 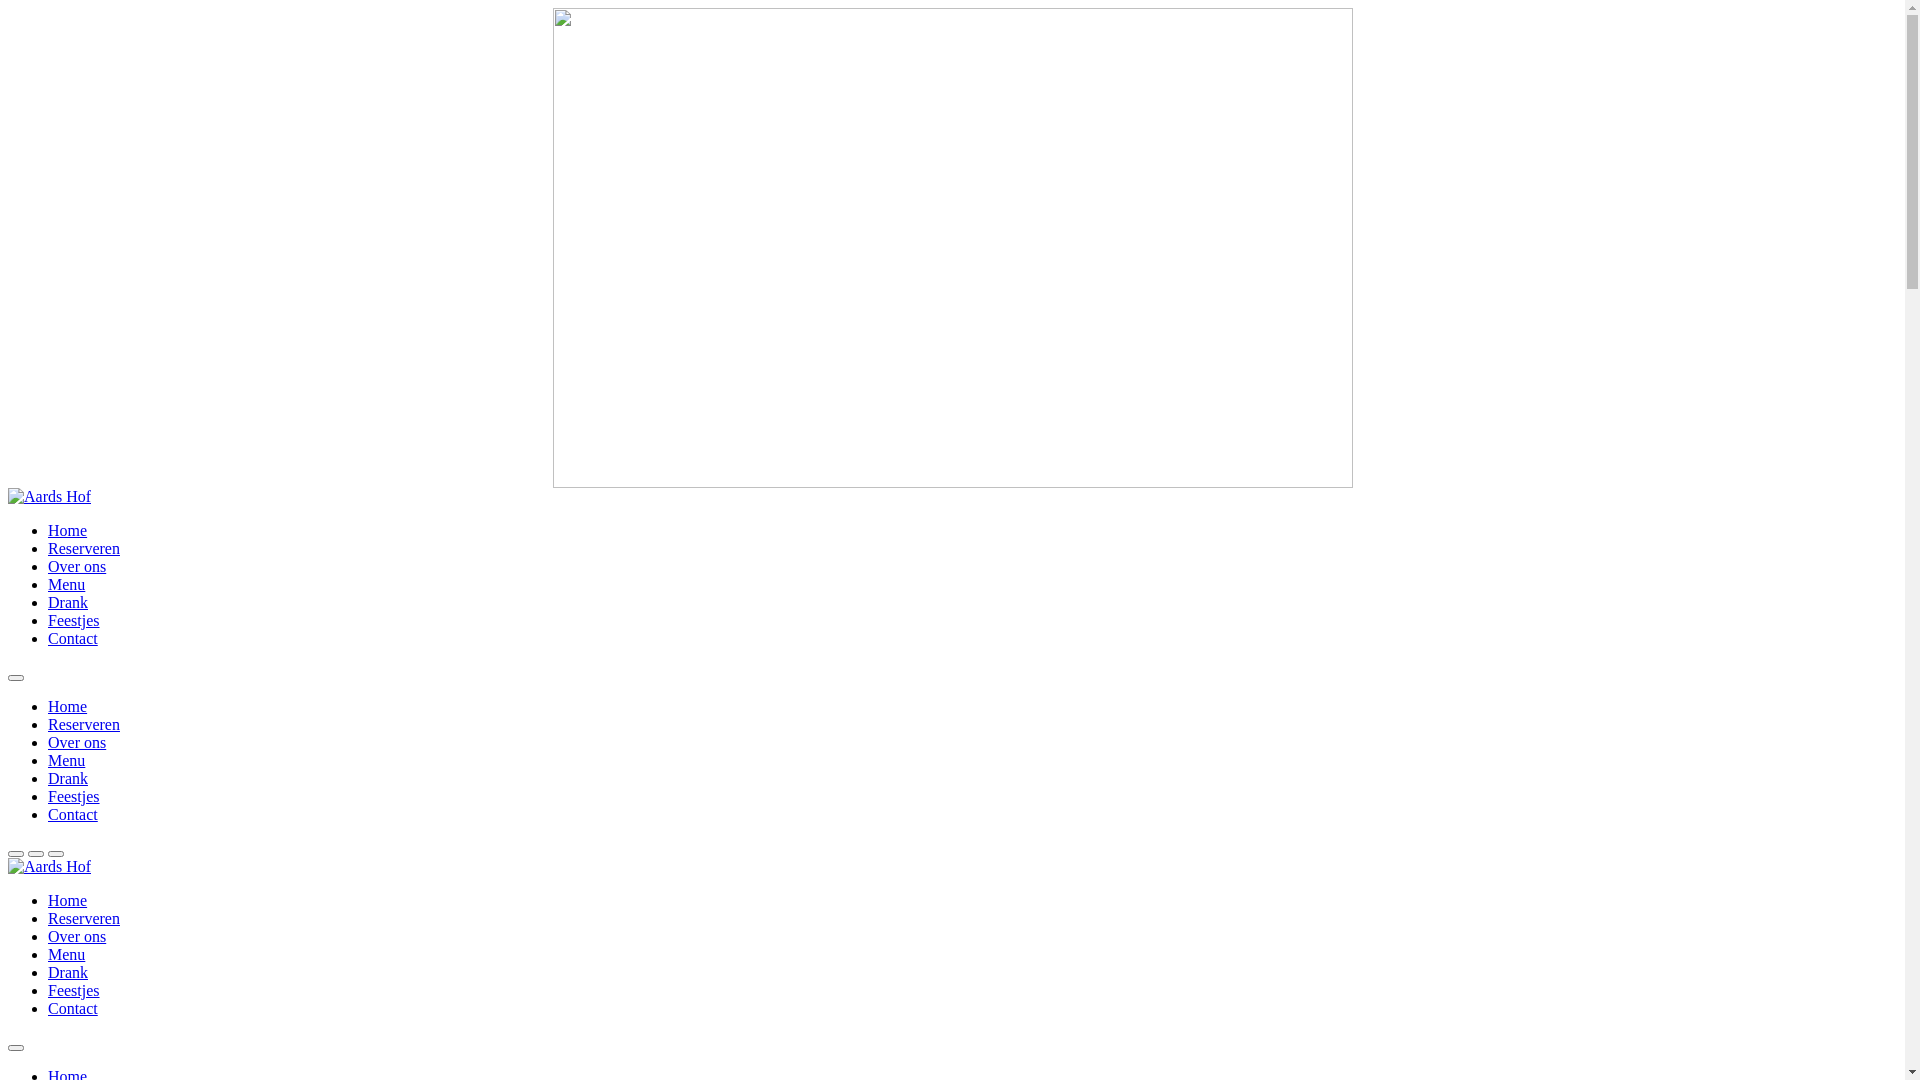 What do you see at coordinates (68, 778) in the screenshot?
I see `Drank` at bounding box center [68, 778].